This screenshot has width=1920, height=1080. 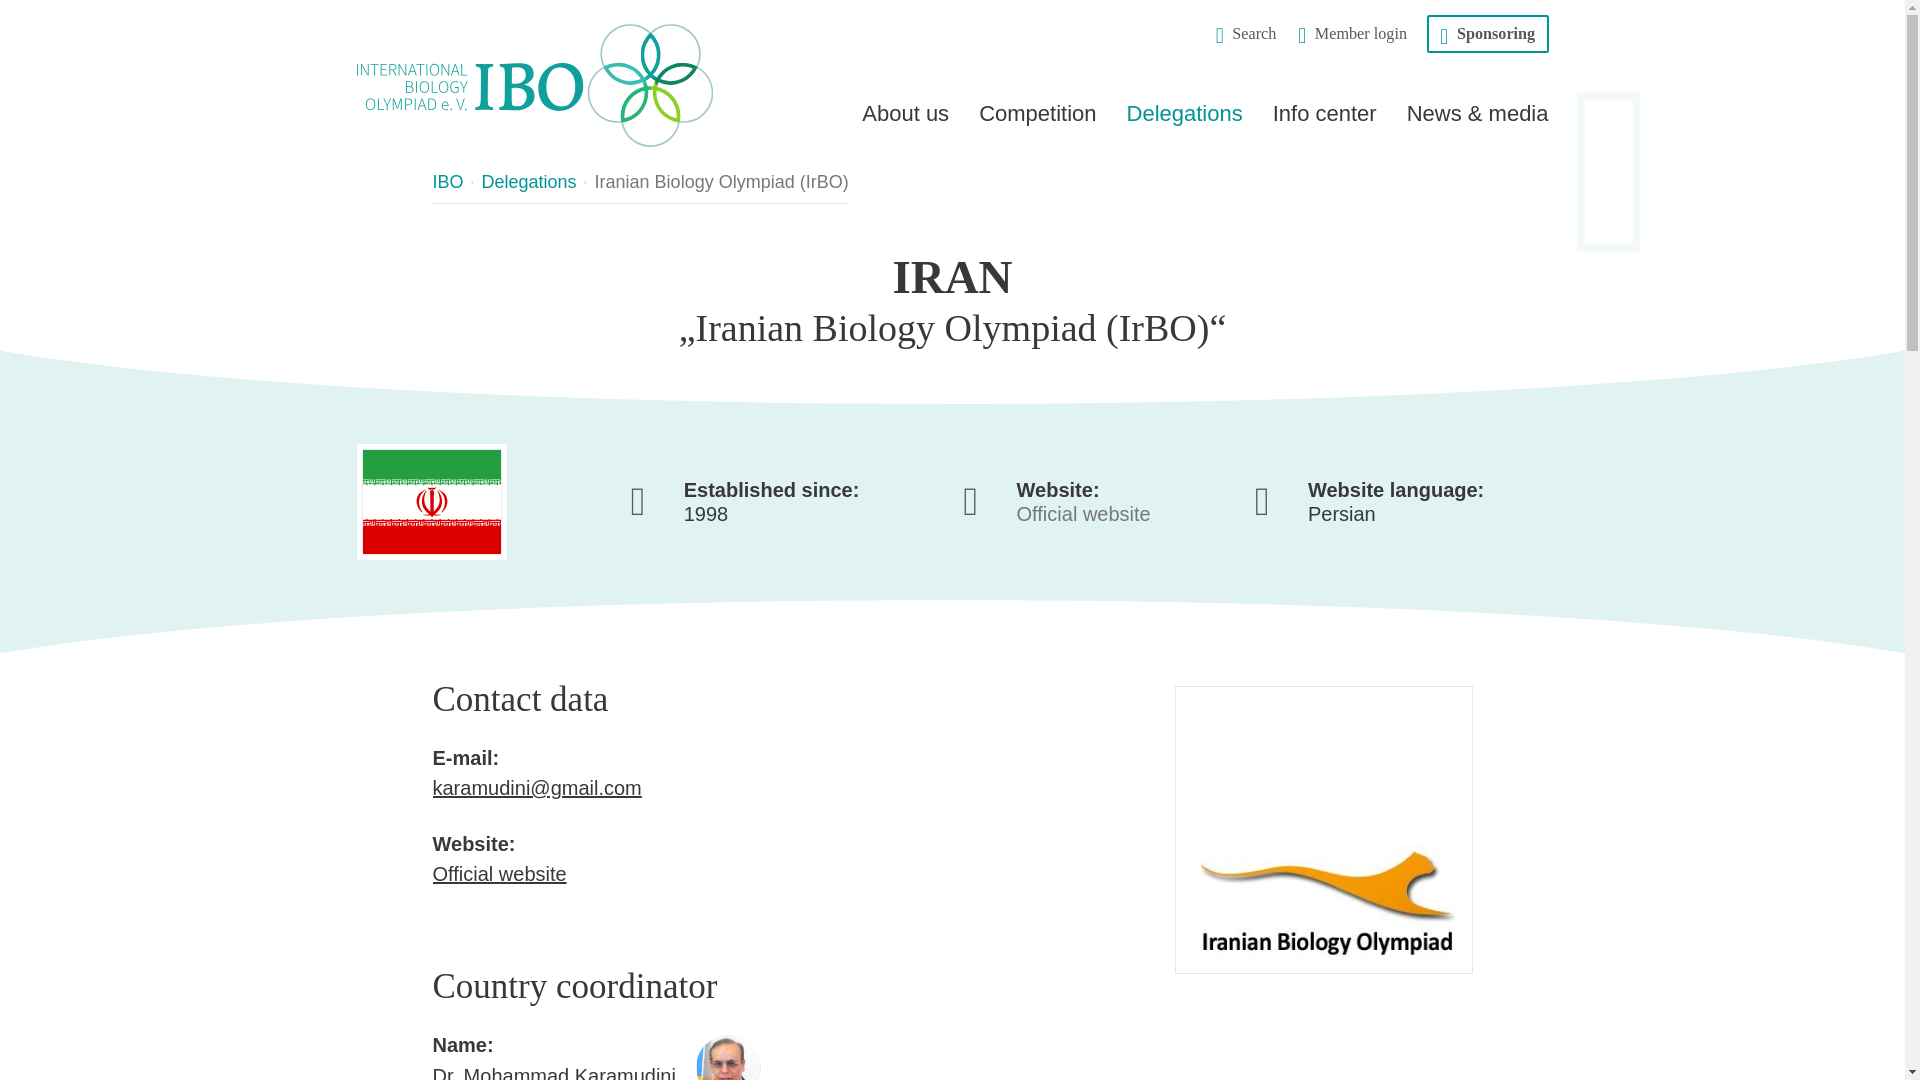 What do you see at coordinates (1486, 34) in the screenshot?
I see `Become a sponsor of IBO` at bounding box center [1486, 34].